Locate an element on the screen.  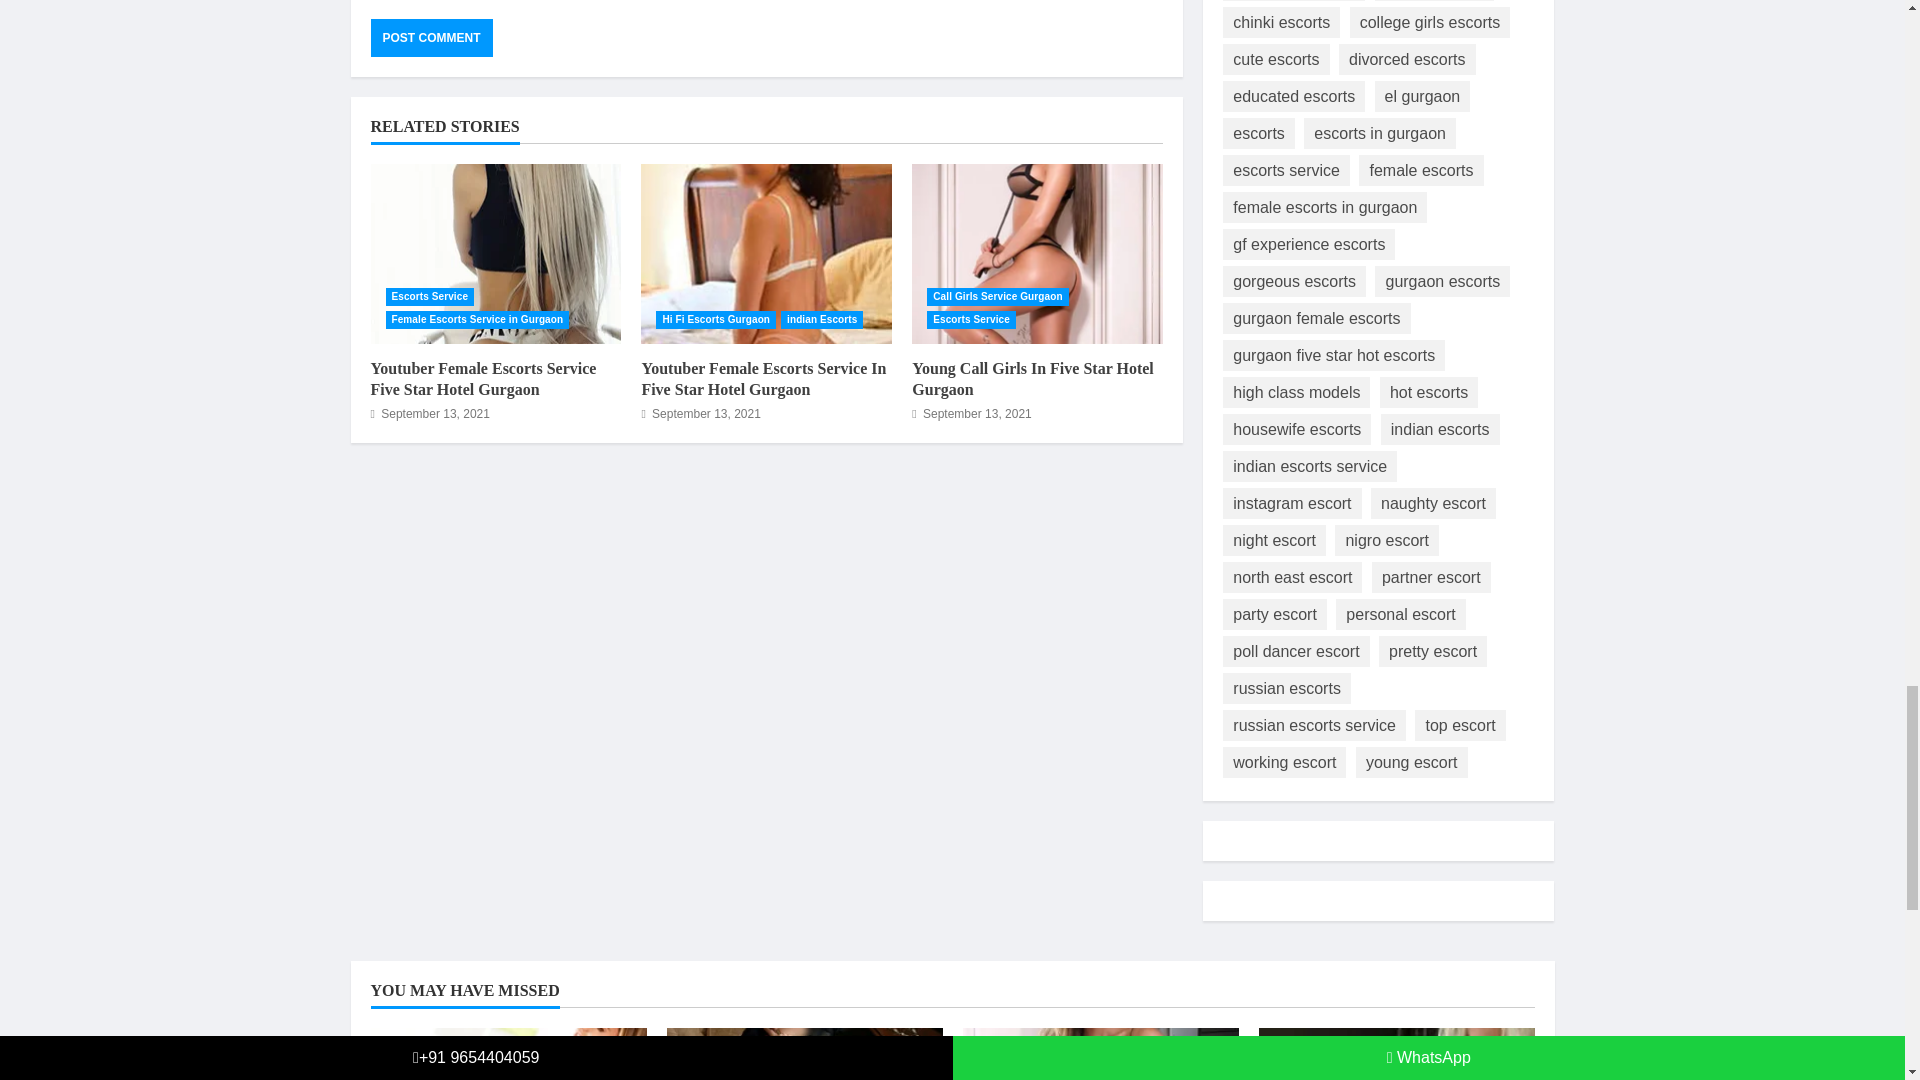
Young Call Girls In Five Star Hotel Gurgaon is located at coordinates (1038, 254).